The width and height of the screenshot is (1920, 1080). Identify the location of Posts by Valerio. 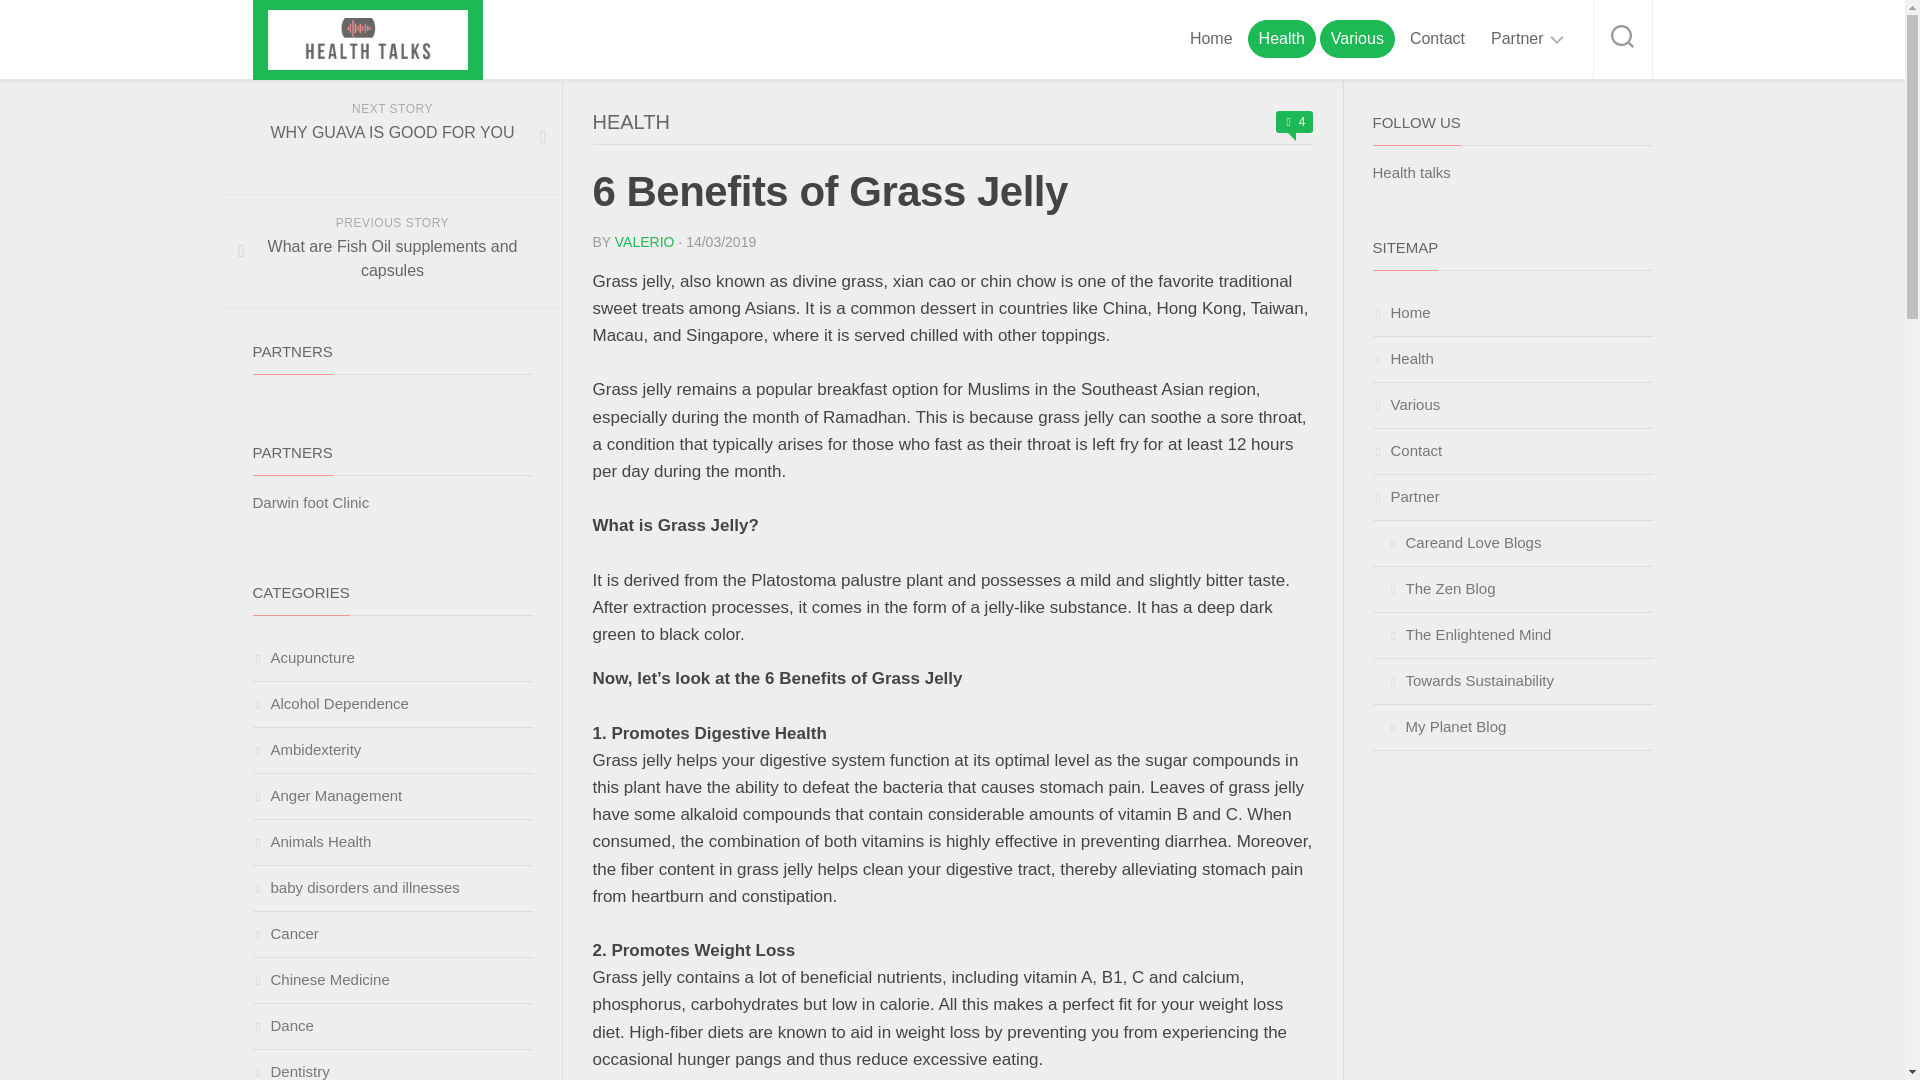
(644, 242).